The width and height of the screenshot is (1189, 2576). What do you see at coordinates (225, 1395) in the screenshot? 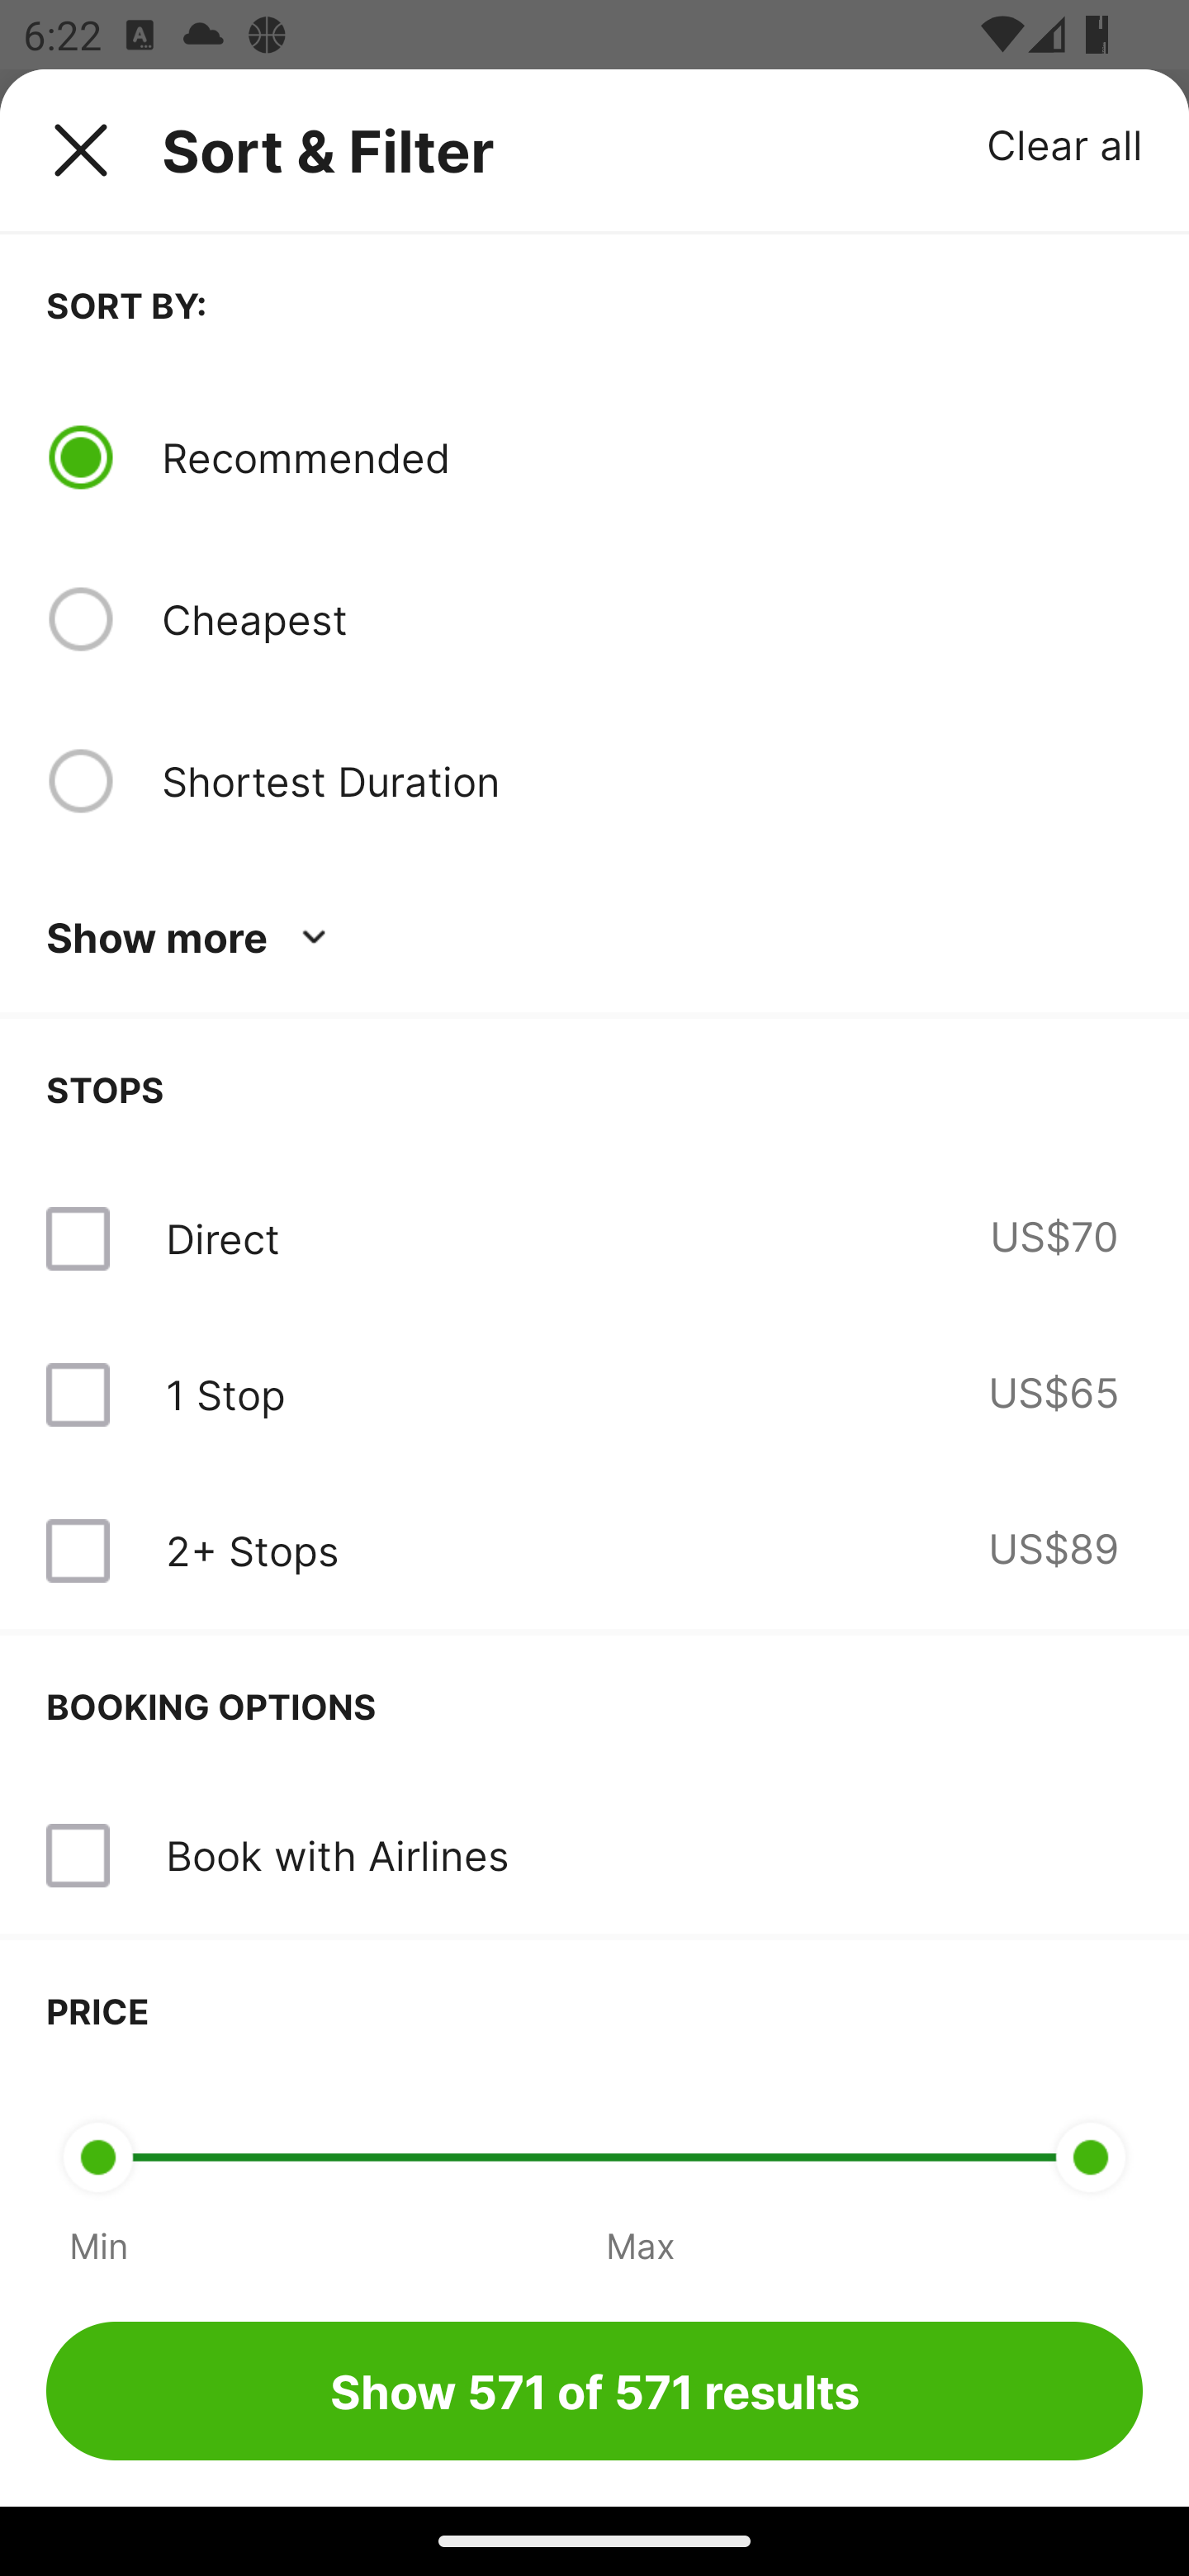
I see `1 Stop` at bounding box center [225, 1395].